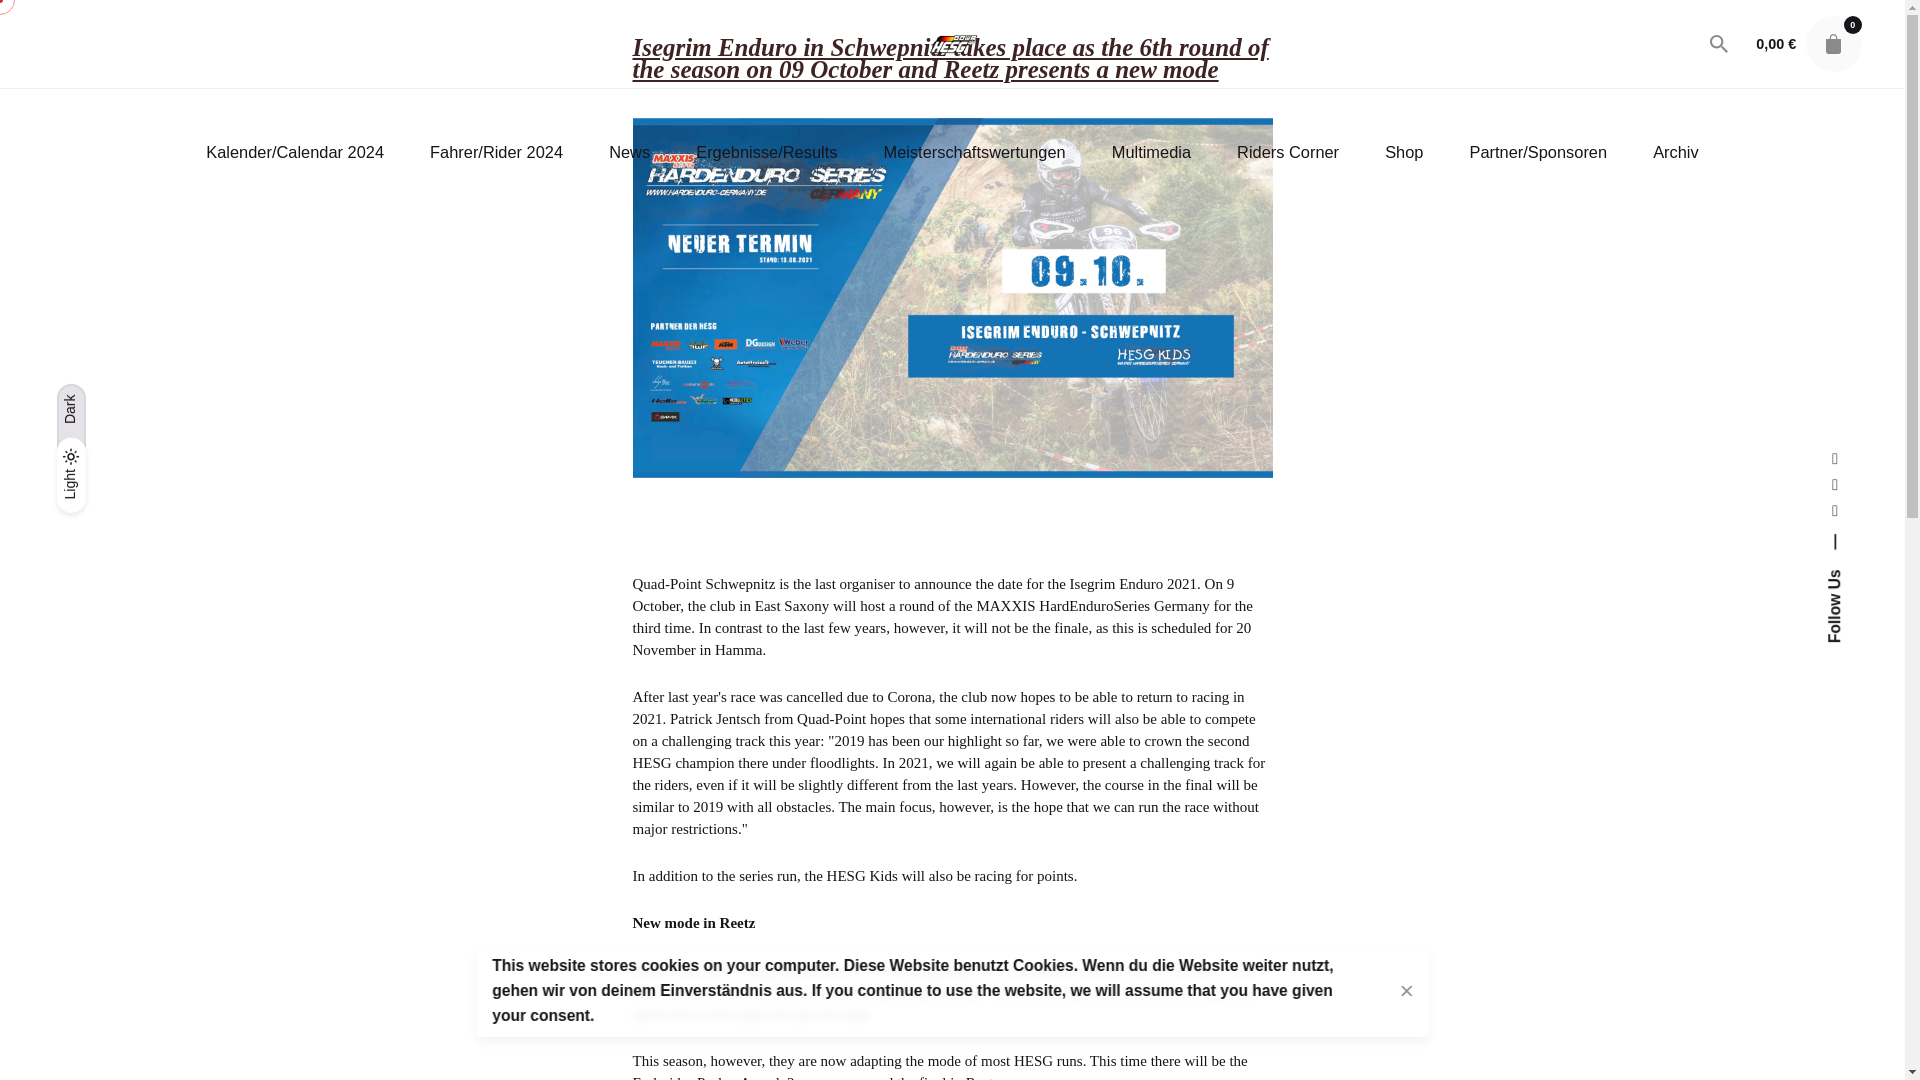  Describe the element at coordinates (1287, 152) in the screenshot. I see `Riders Corner` at that location.